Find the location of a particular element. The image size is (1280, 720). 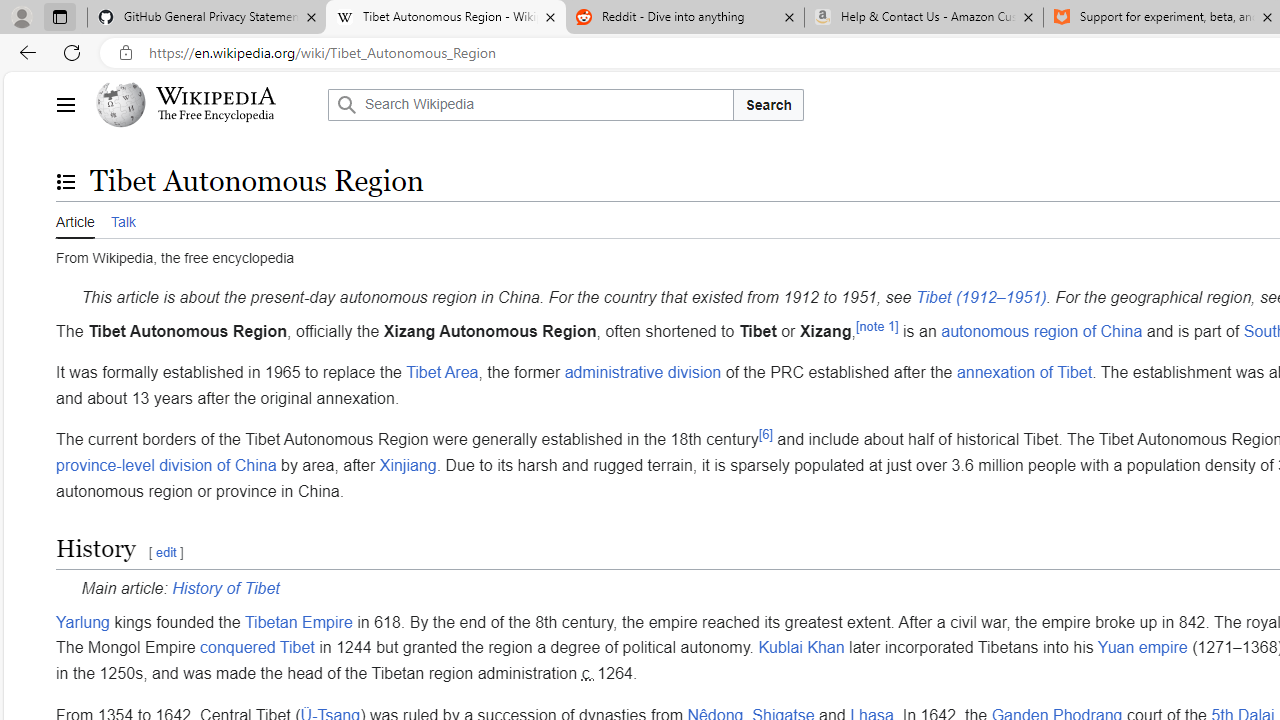

Talk is located at coordinates (122, 219).